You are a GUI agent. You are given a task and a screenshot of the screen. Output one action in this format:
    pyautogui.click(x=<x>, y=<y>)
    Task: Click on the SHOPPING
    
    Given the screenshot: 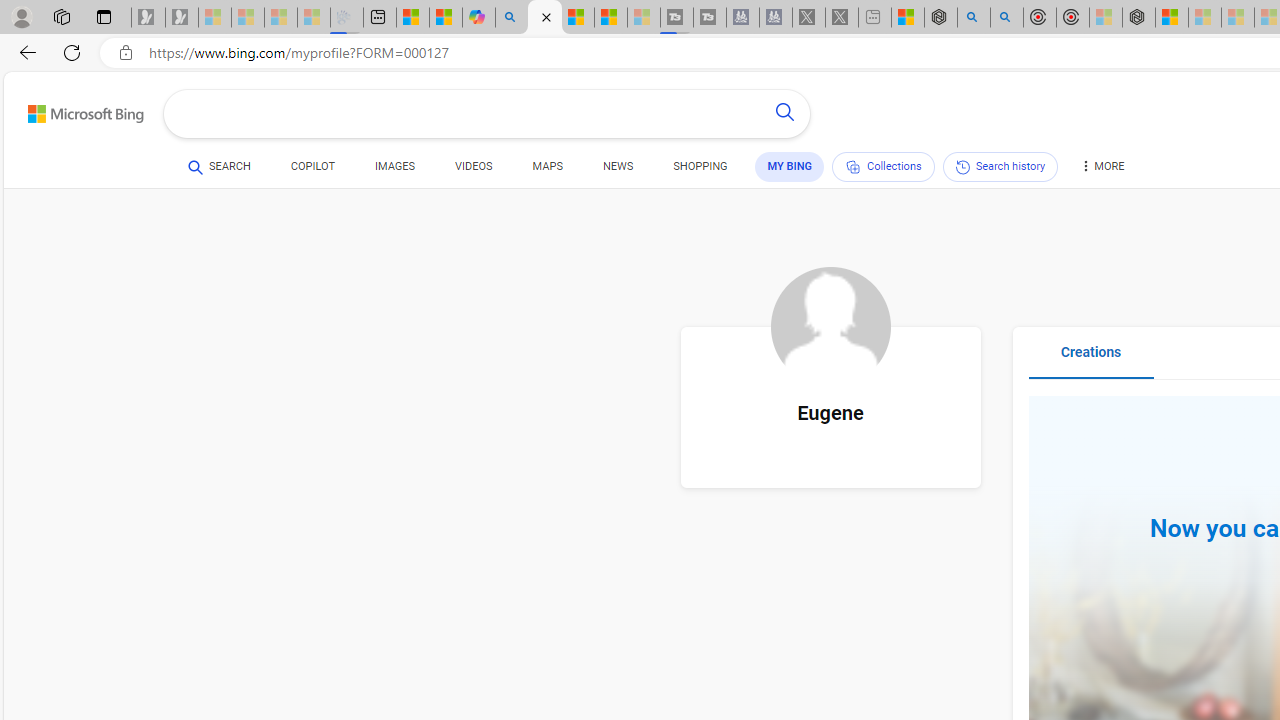 What is the action you would take?
    pyautogui.click(x=700, y=170)
    